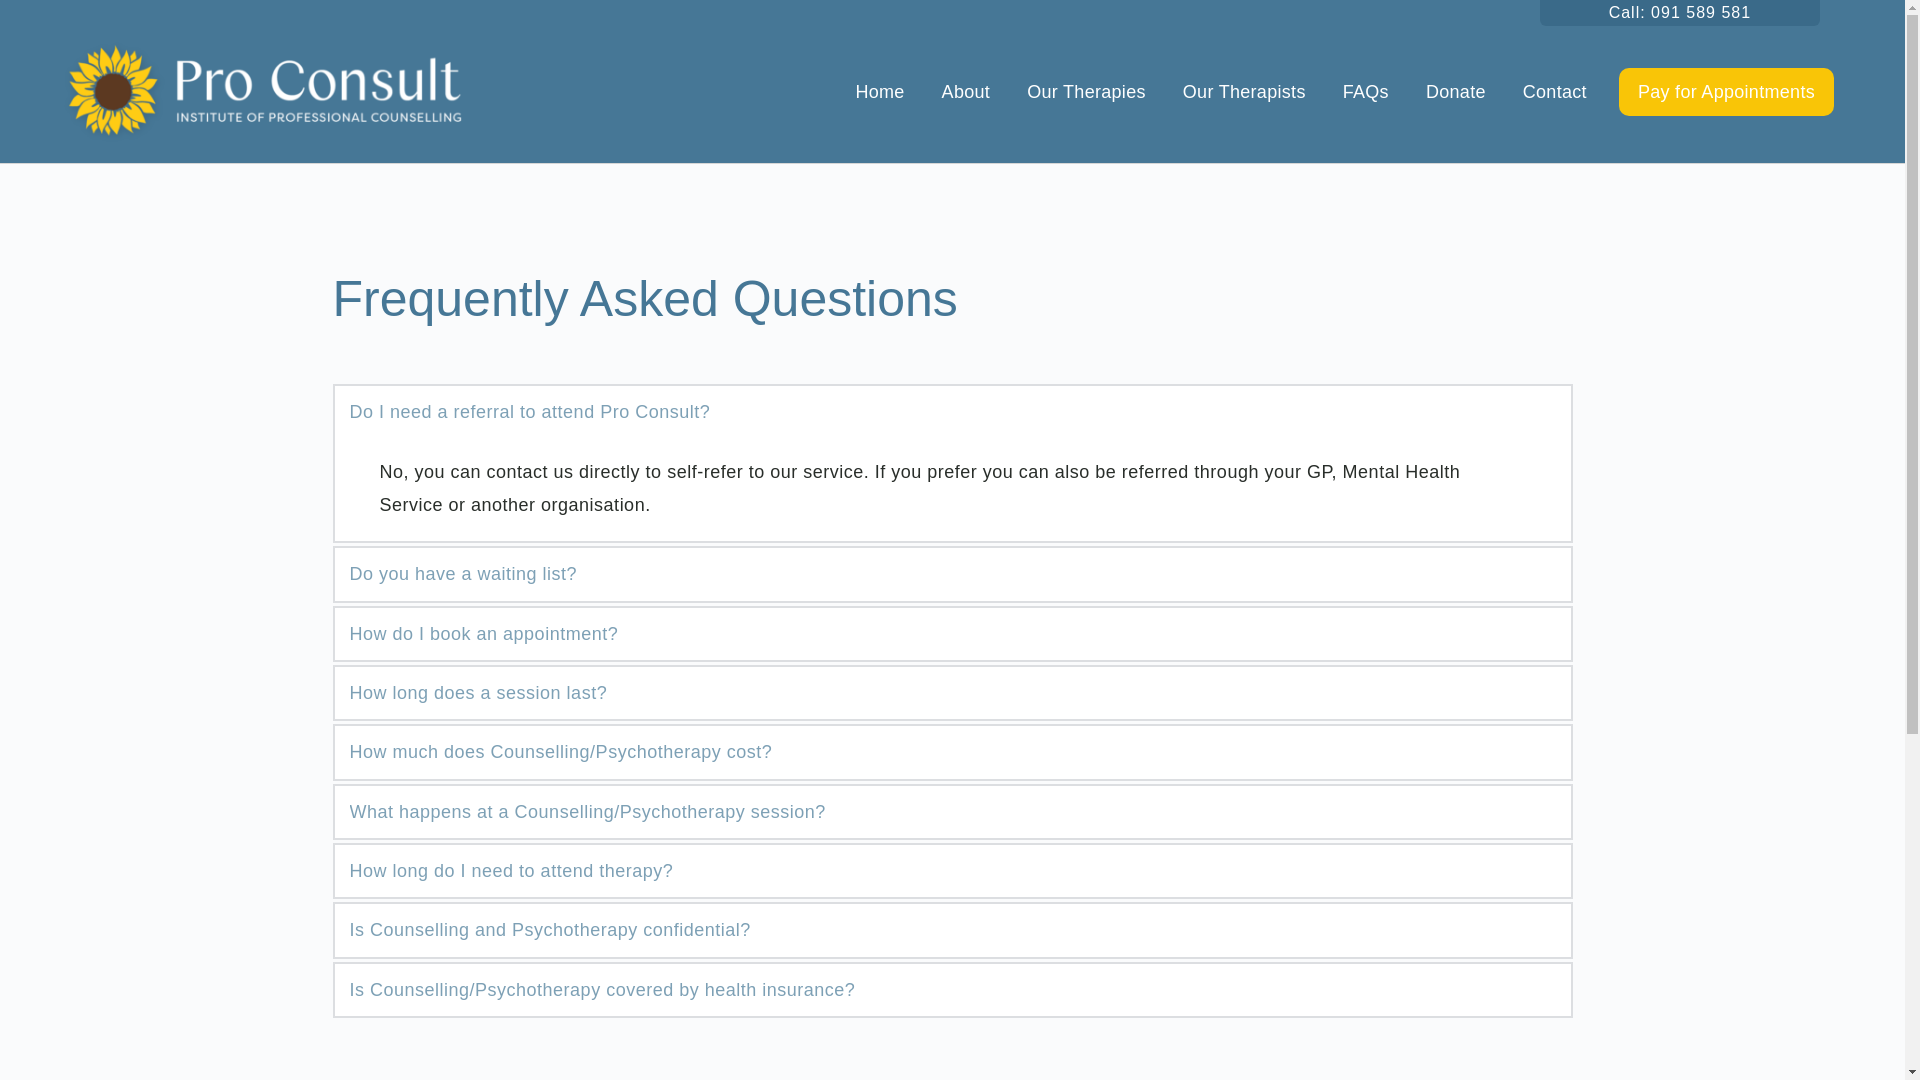 This screenshot has width=1920, height=1080. What do you see at coordinates (1554, 92) in the screenshot?
I see `Contact` at bounding box center [1554, 92].